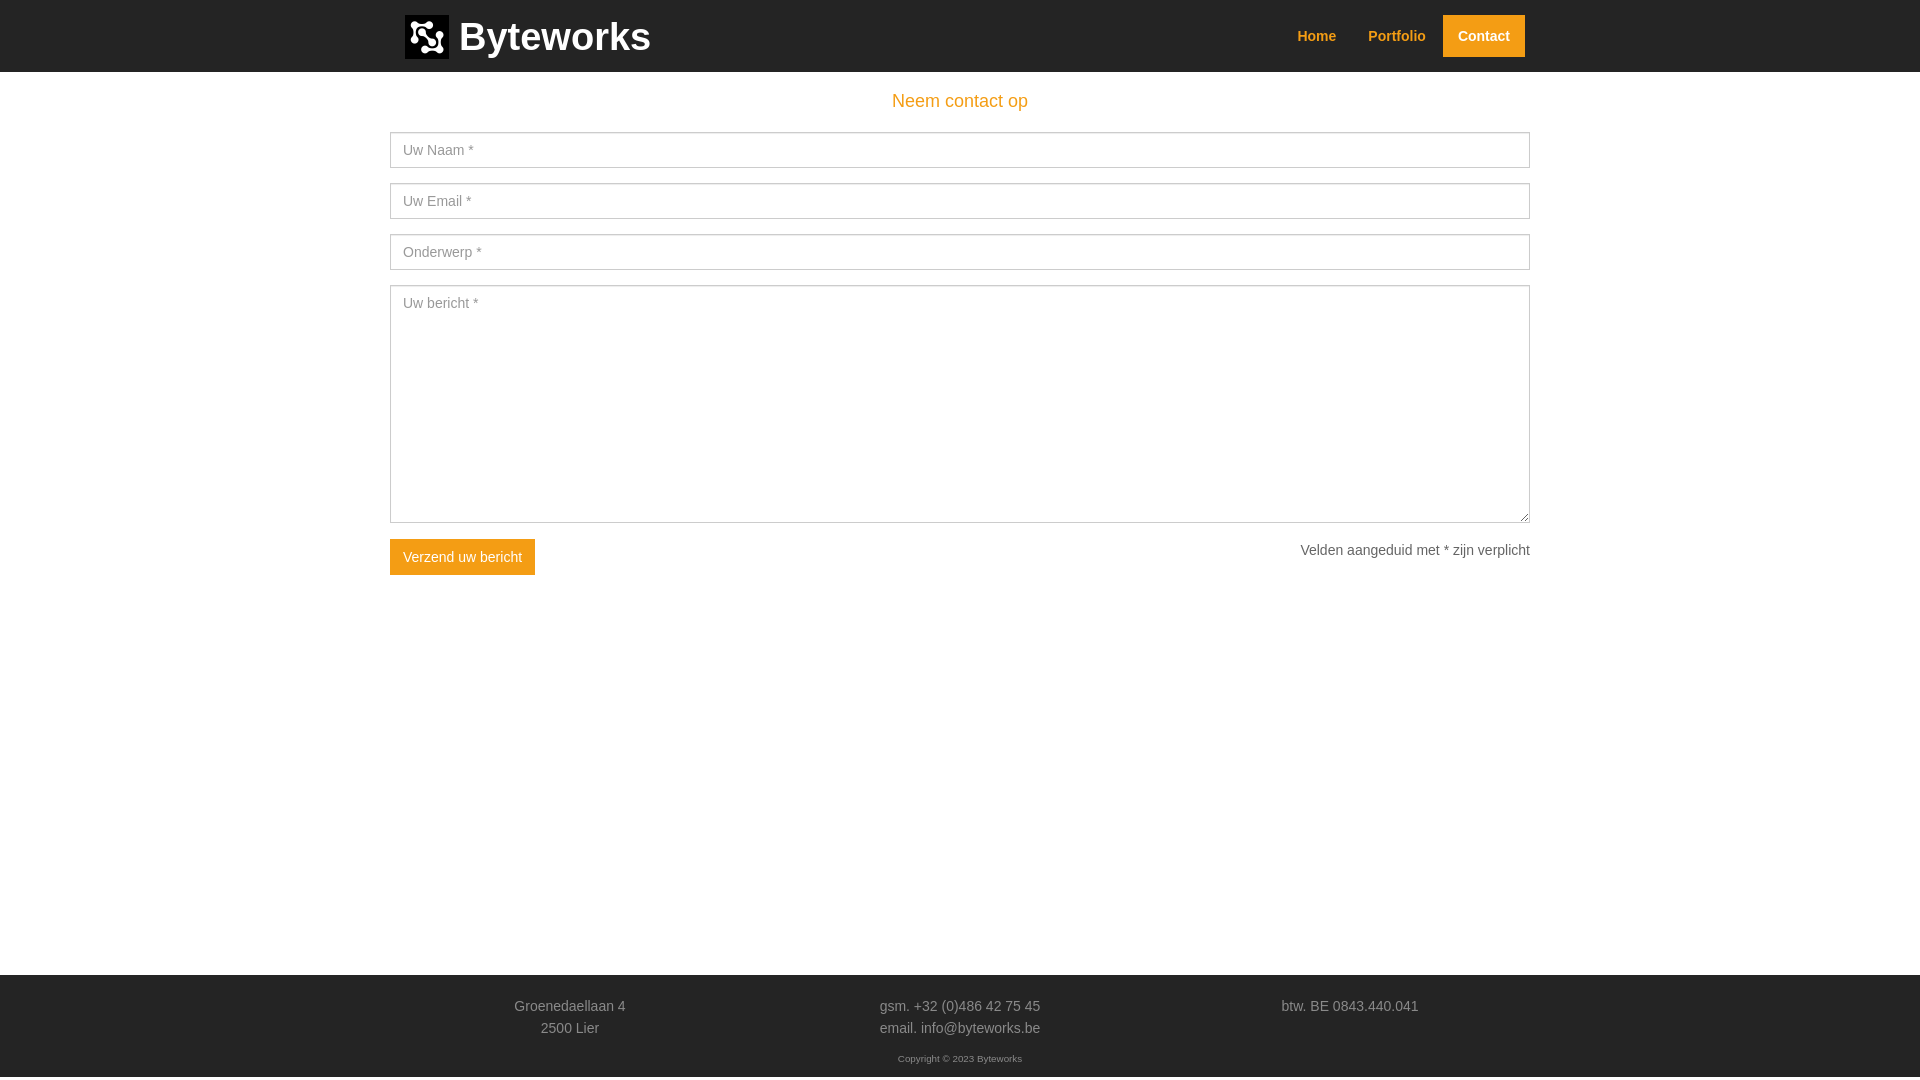  Describe the element at coordinates (960, 1028) in the screenshot. I see `email. info@byteworks.be` at that location.